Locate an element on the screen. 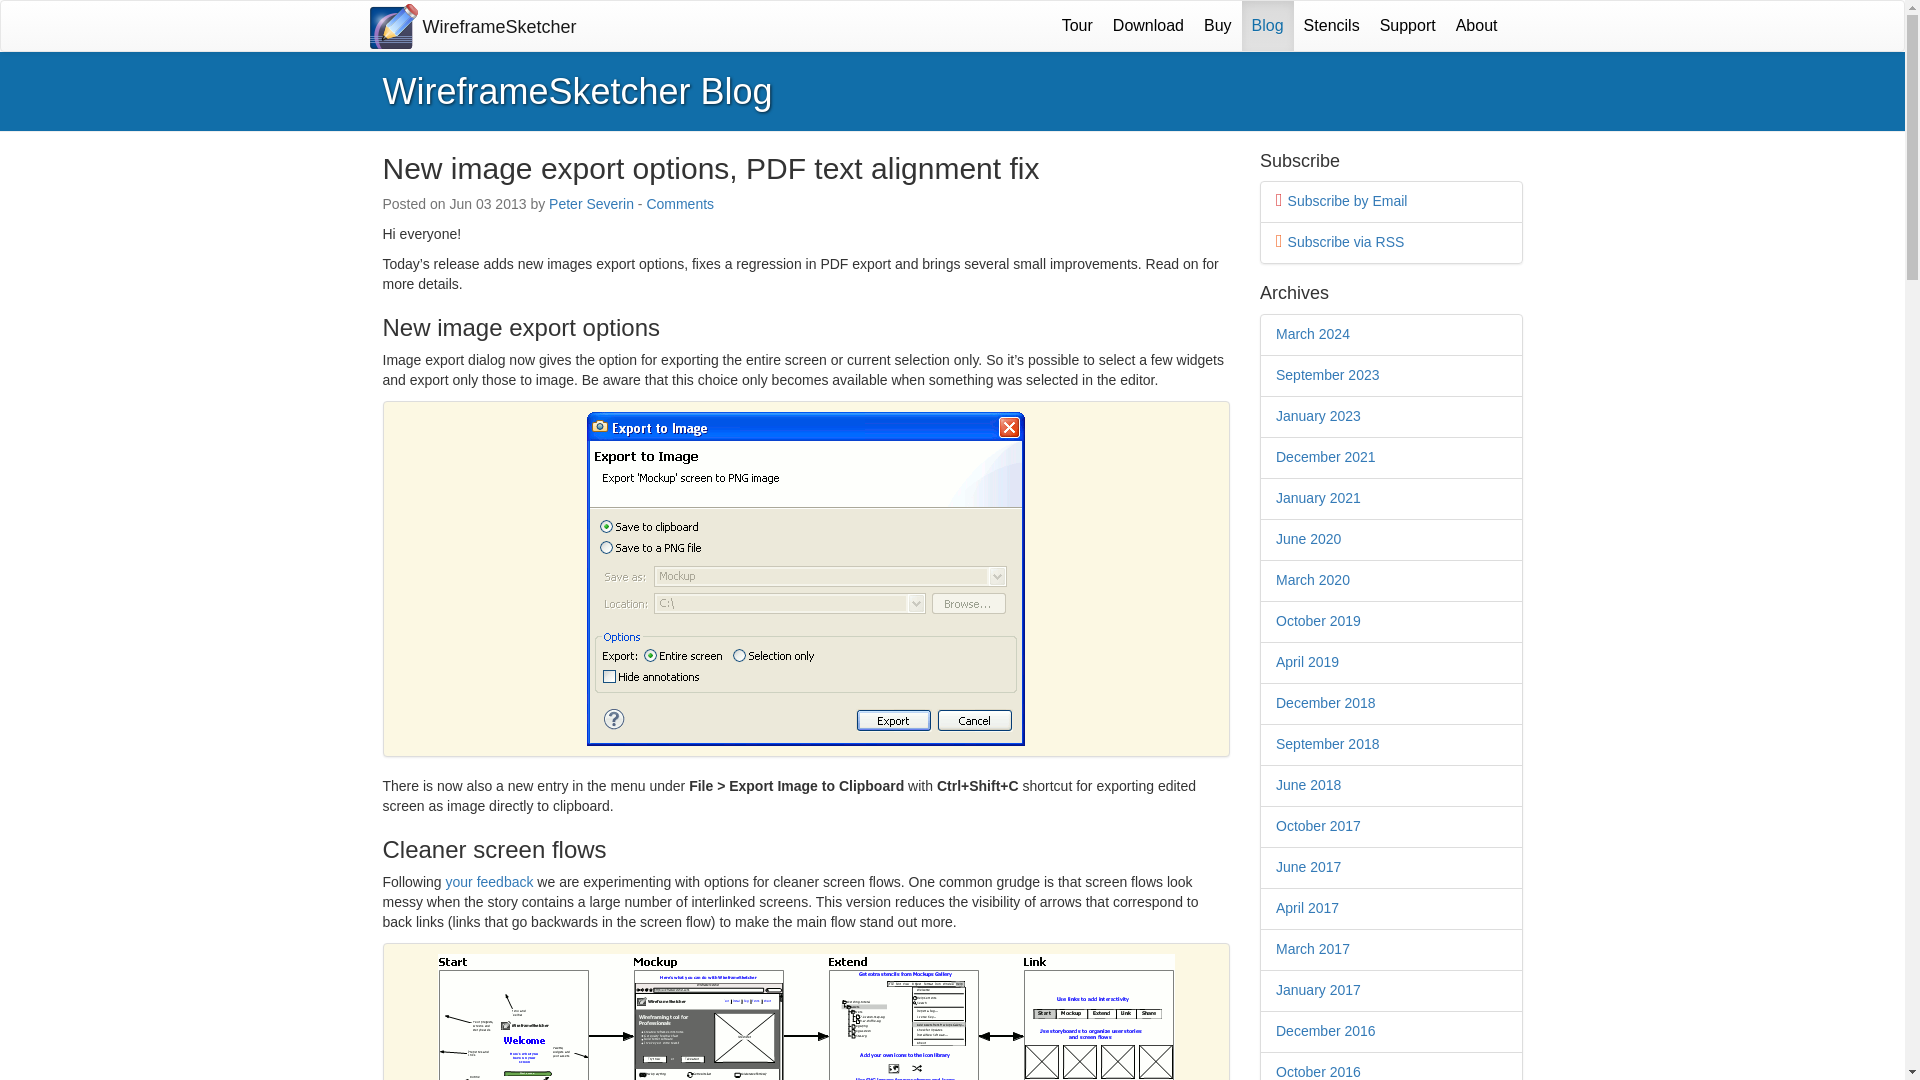 The width and height of the screenshot is (1920, 1080). March 2017 is located at coordinates (1312, 948).